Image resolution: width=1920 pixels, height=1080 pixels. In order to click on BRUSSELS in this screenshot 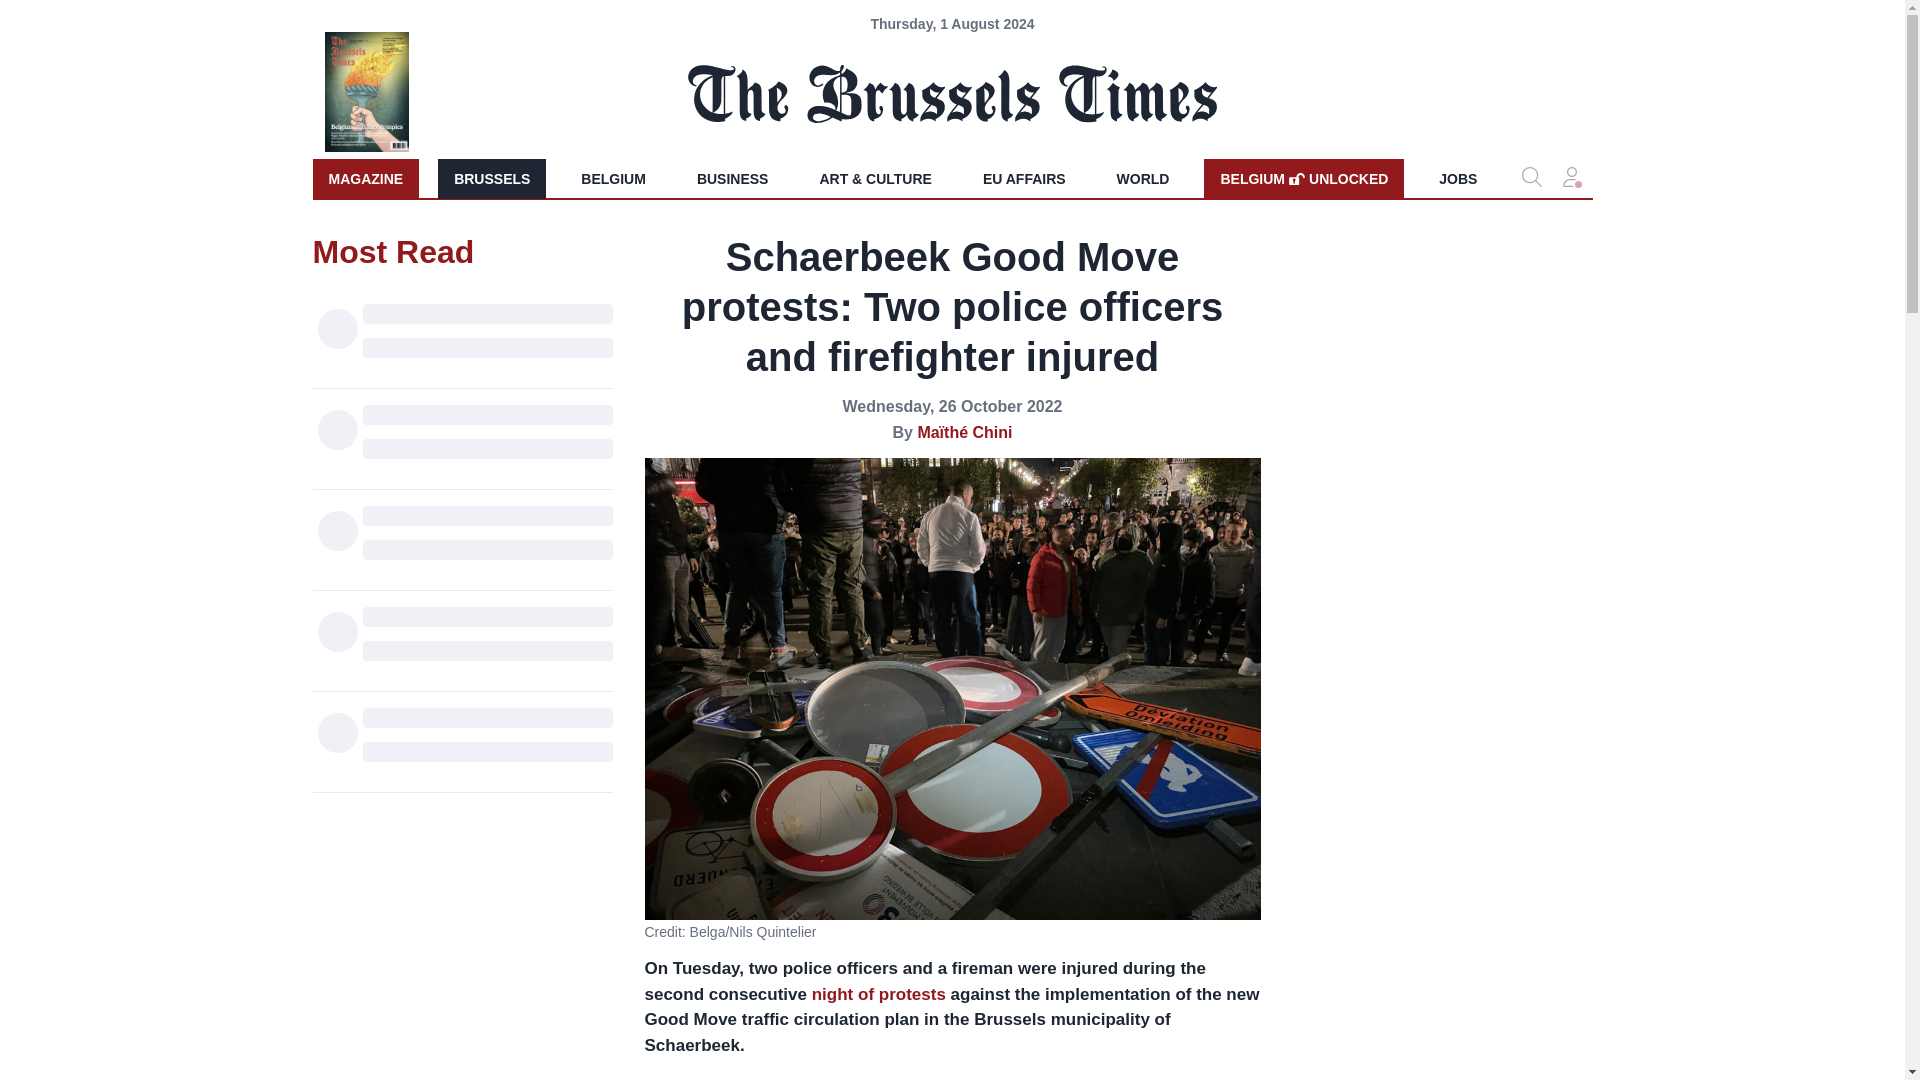, I will do `click(1458, 178)`.